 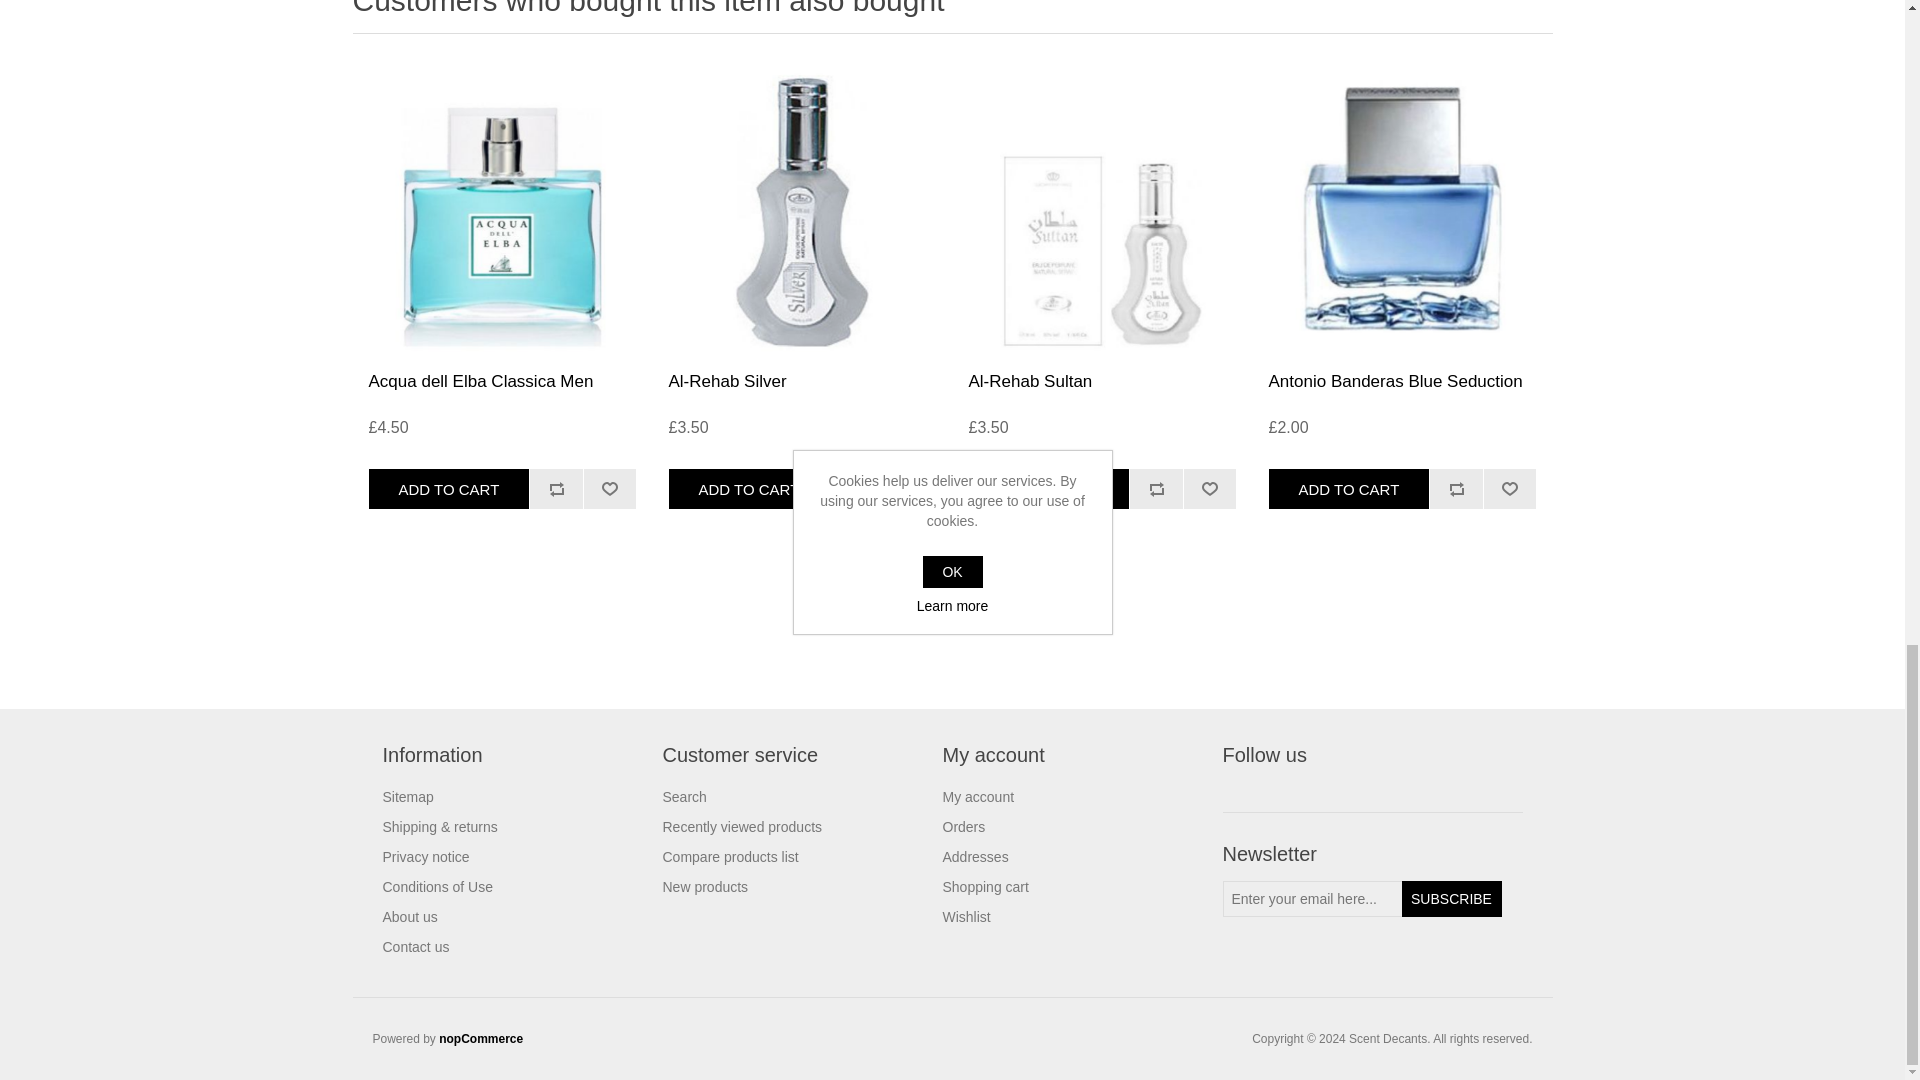 What do you see at coordinates (610, 488) in the screenshot?
I see `Add to wishlist` at bounding box center [610, 488].